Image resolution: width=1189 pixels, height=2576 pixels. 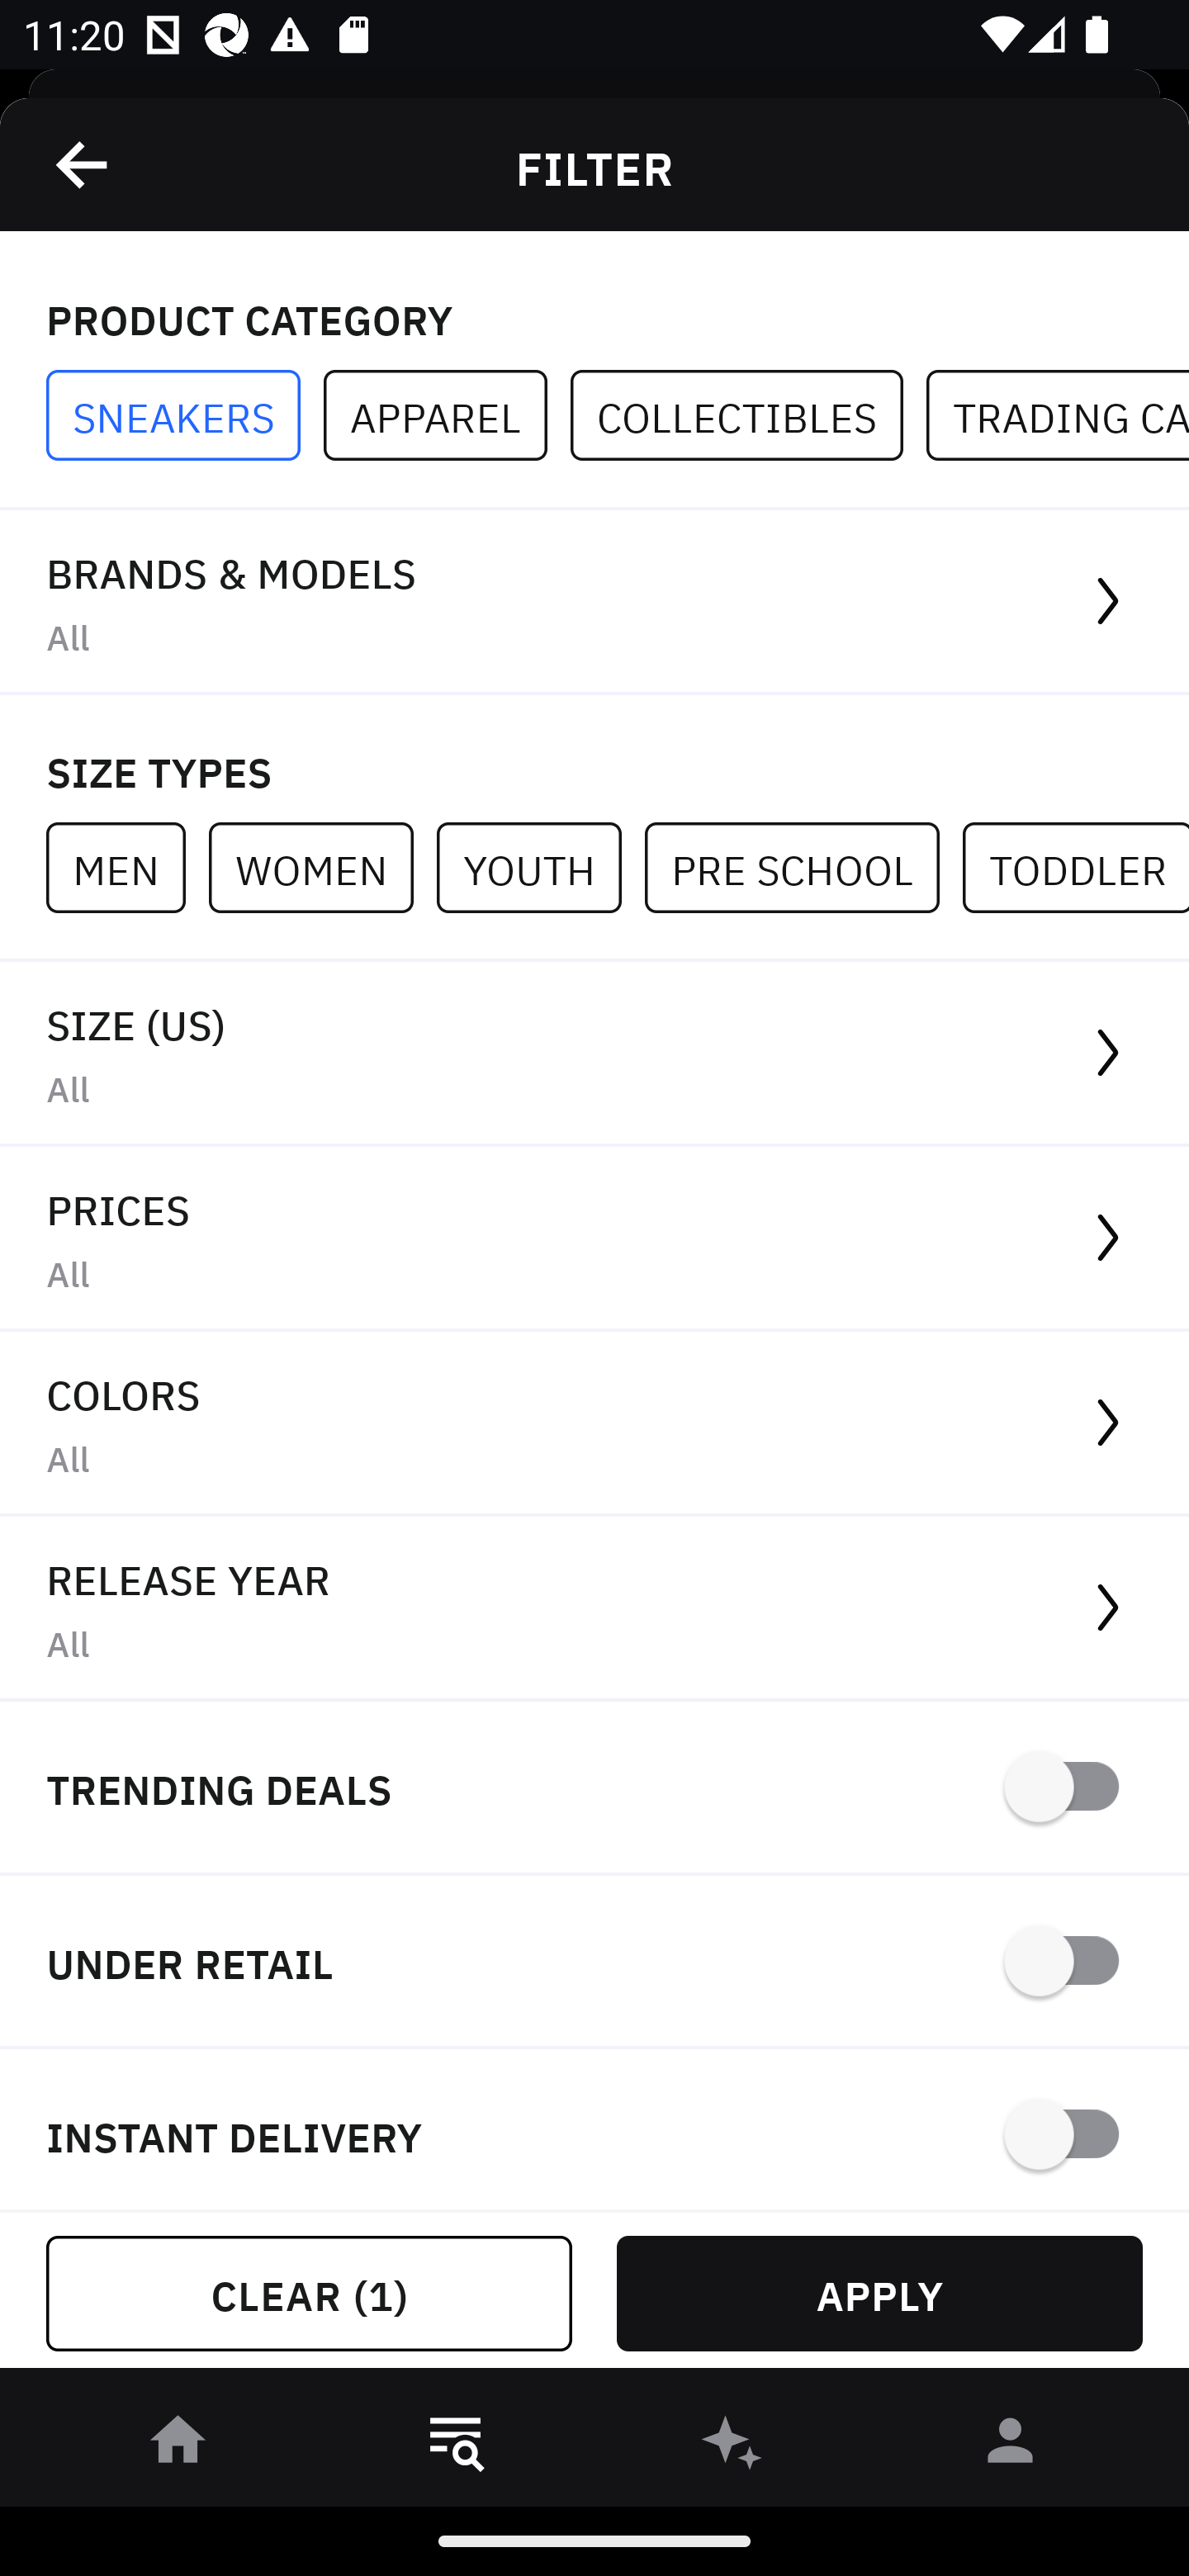 What do you see at coordinates (594, 1963) in the screenshot?
I see `UNDER RETAIL` at bounding box center [594, 1963].